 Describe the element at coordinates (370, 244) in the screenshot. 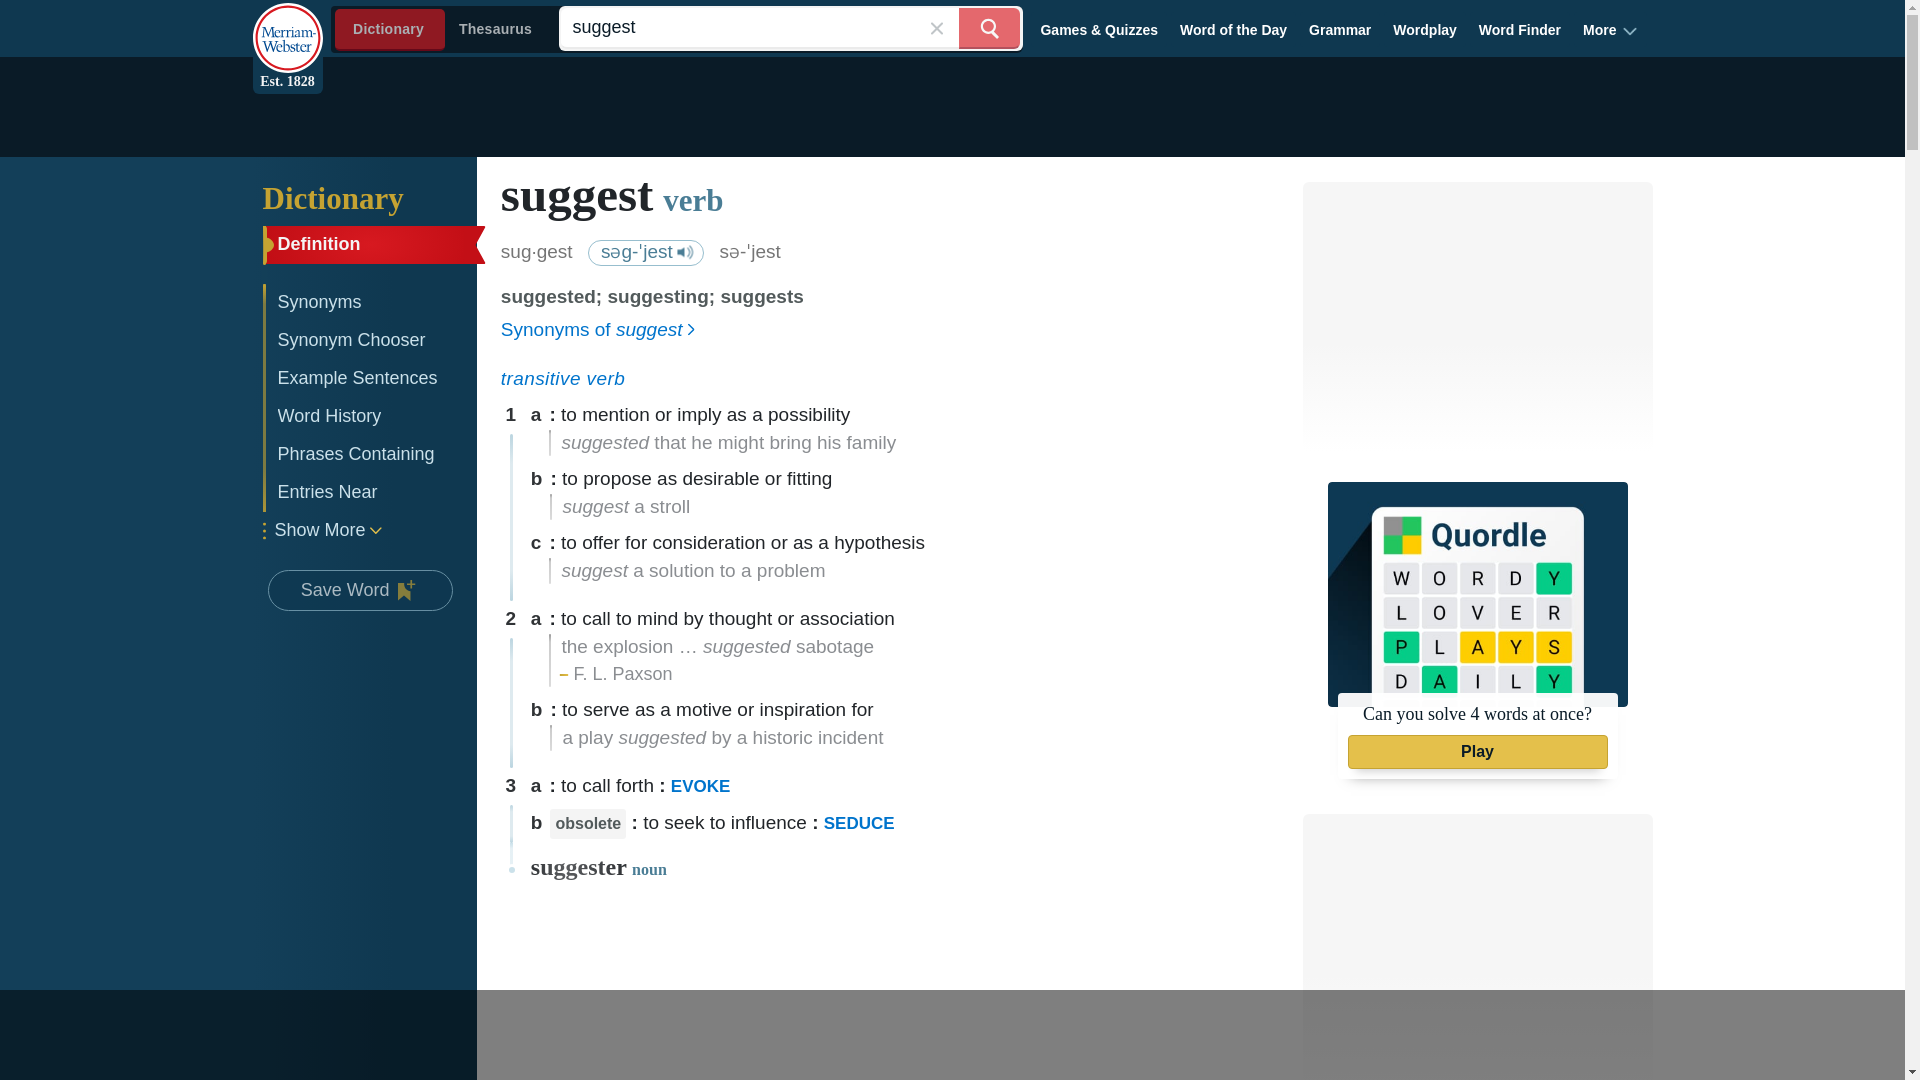

I see `Definition` at that location.